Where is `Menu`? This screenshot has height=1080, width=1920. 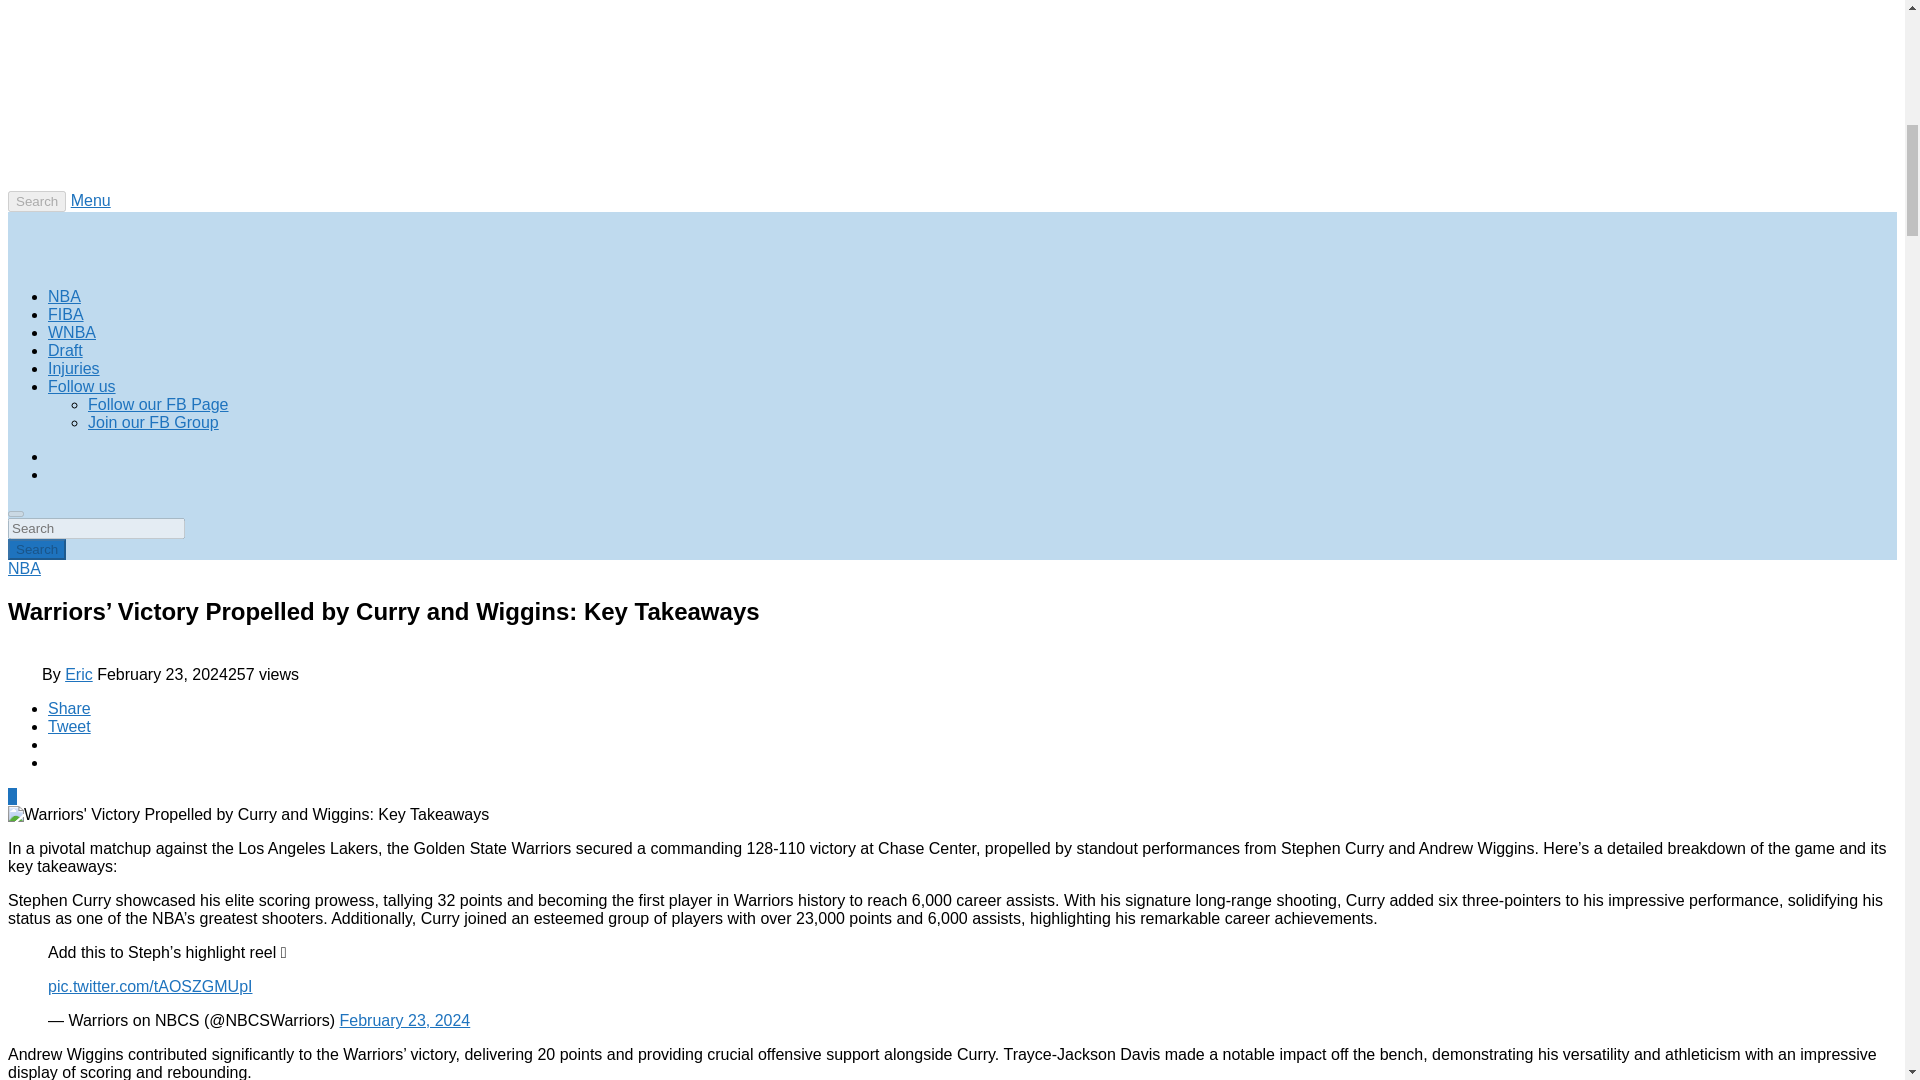
Menu is located at coordinates (91, 200).